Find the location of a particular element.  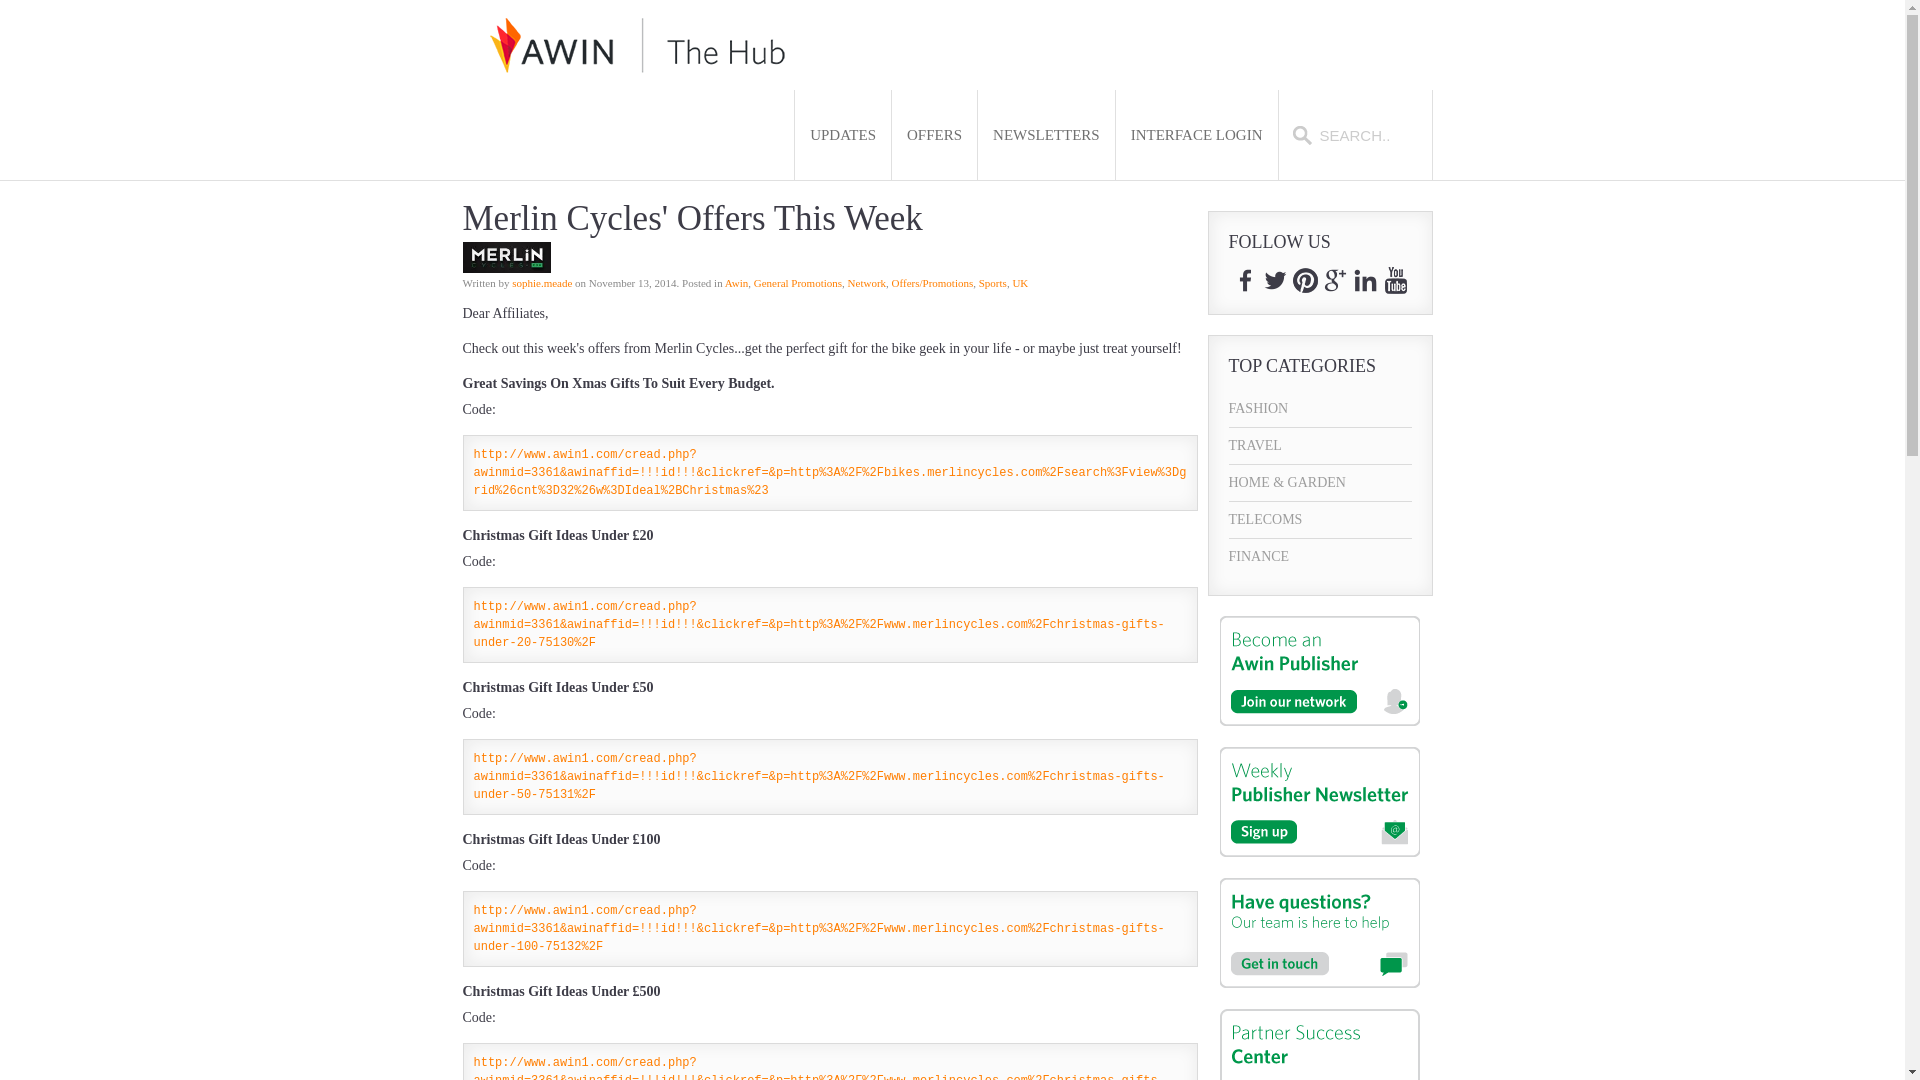

Sports is located at coordinates (992, 282).